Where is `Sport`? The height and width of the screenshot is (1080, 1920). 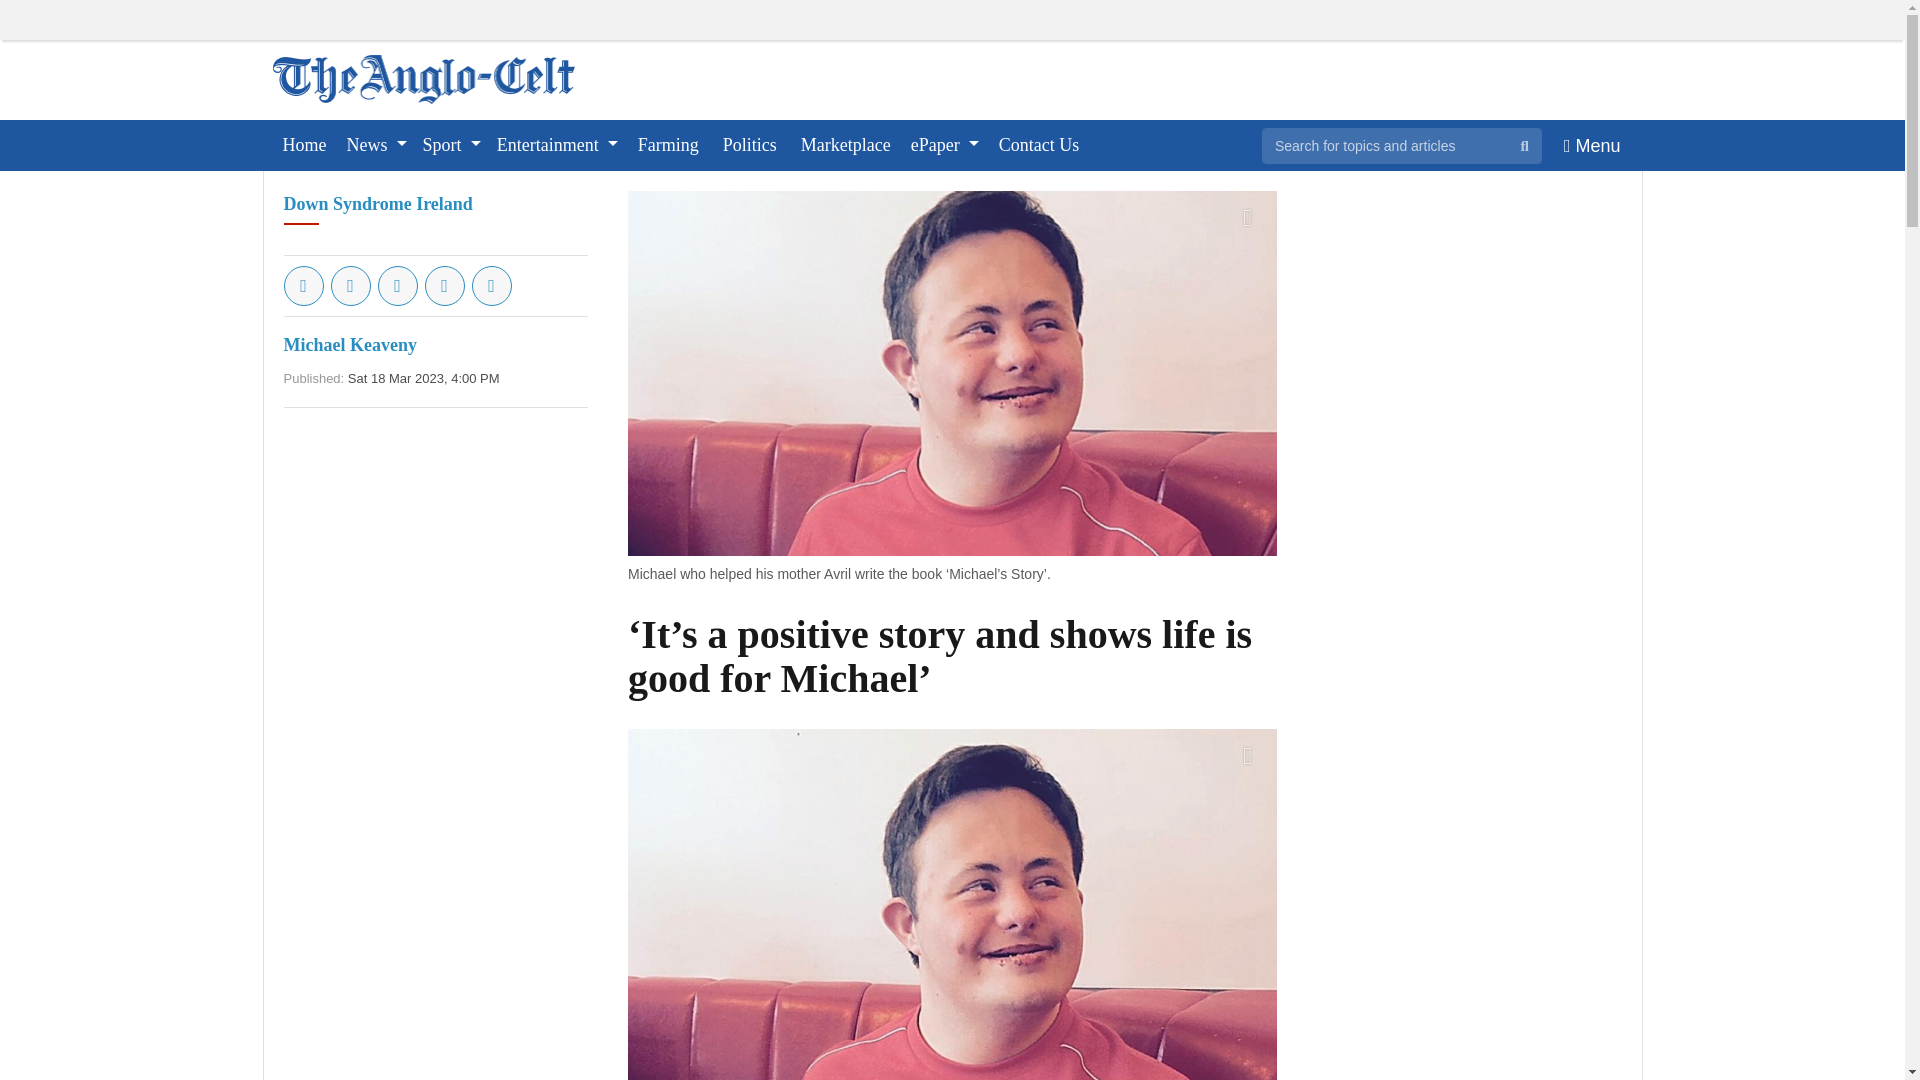
Sport is located at coordinates (452, 144).